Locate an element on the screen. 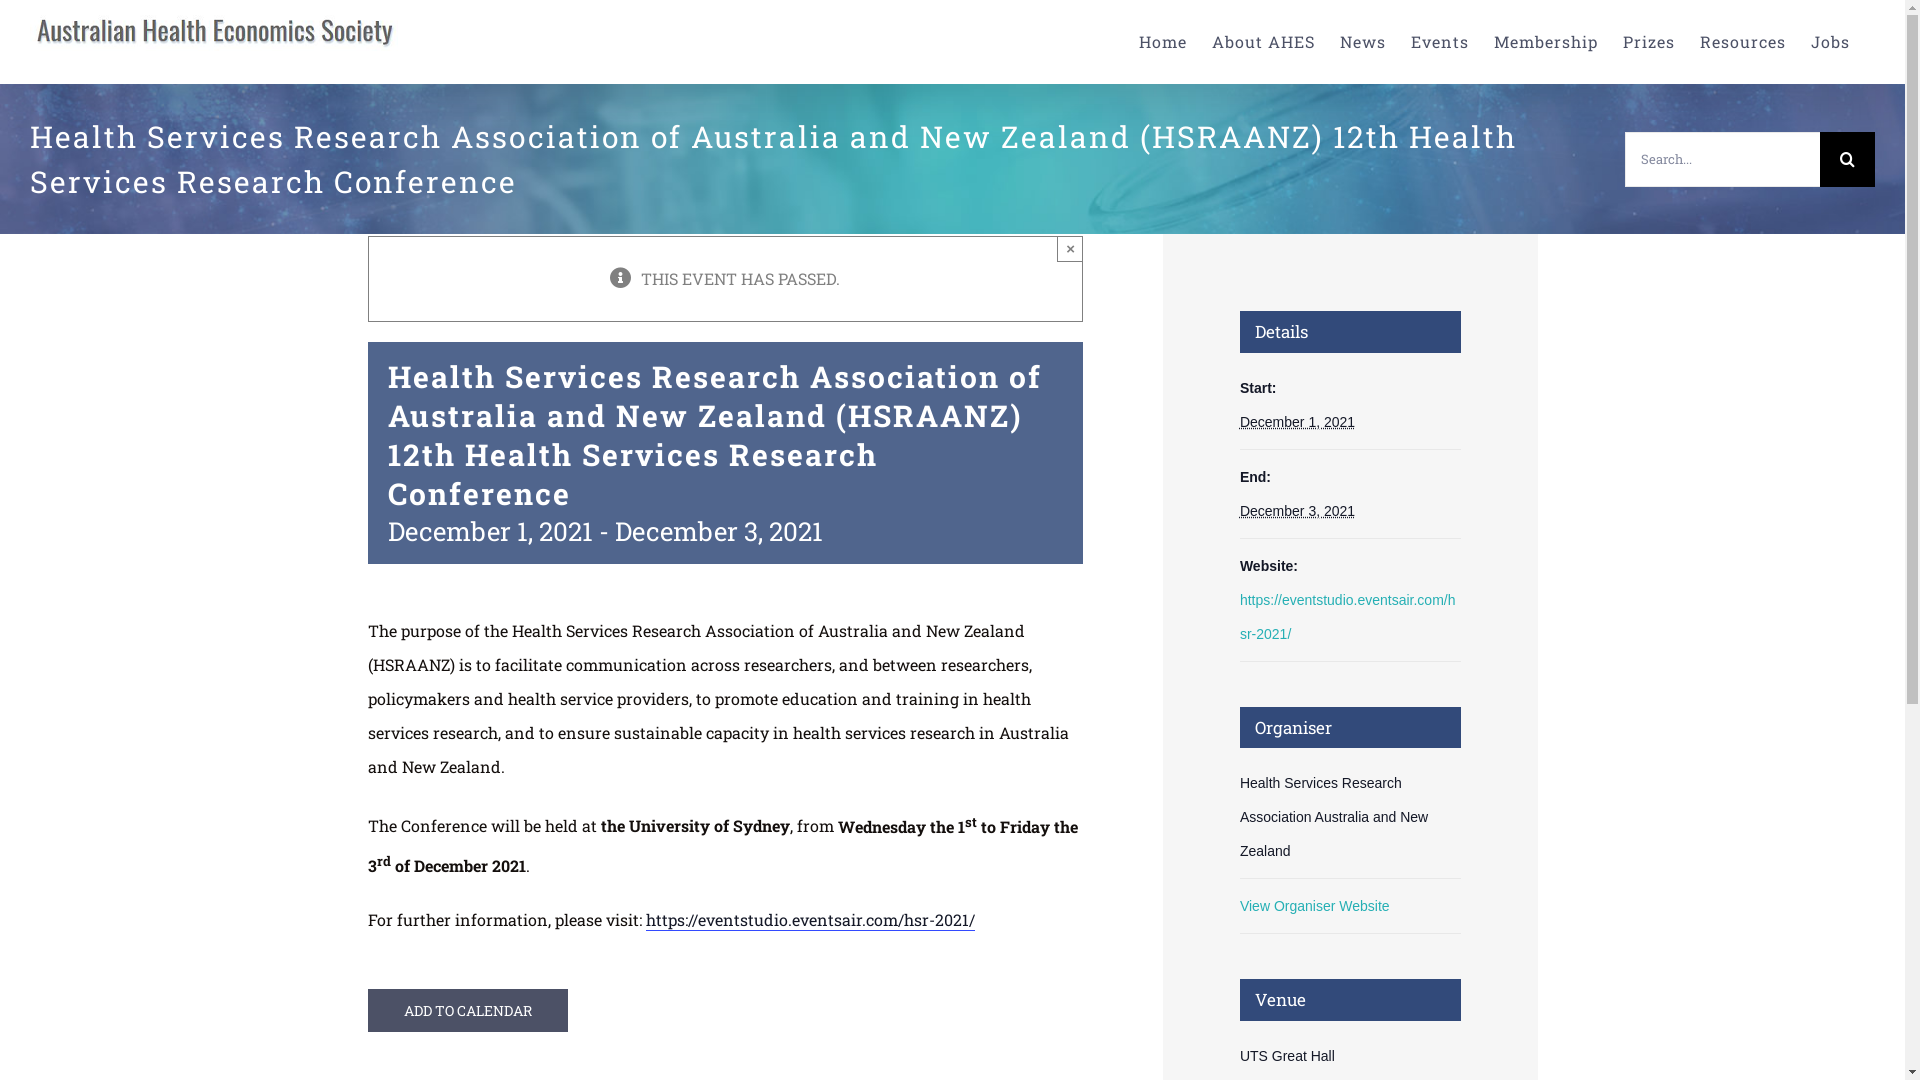  News is located at coordinates (1363, 42).